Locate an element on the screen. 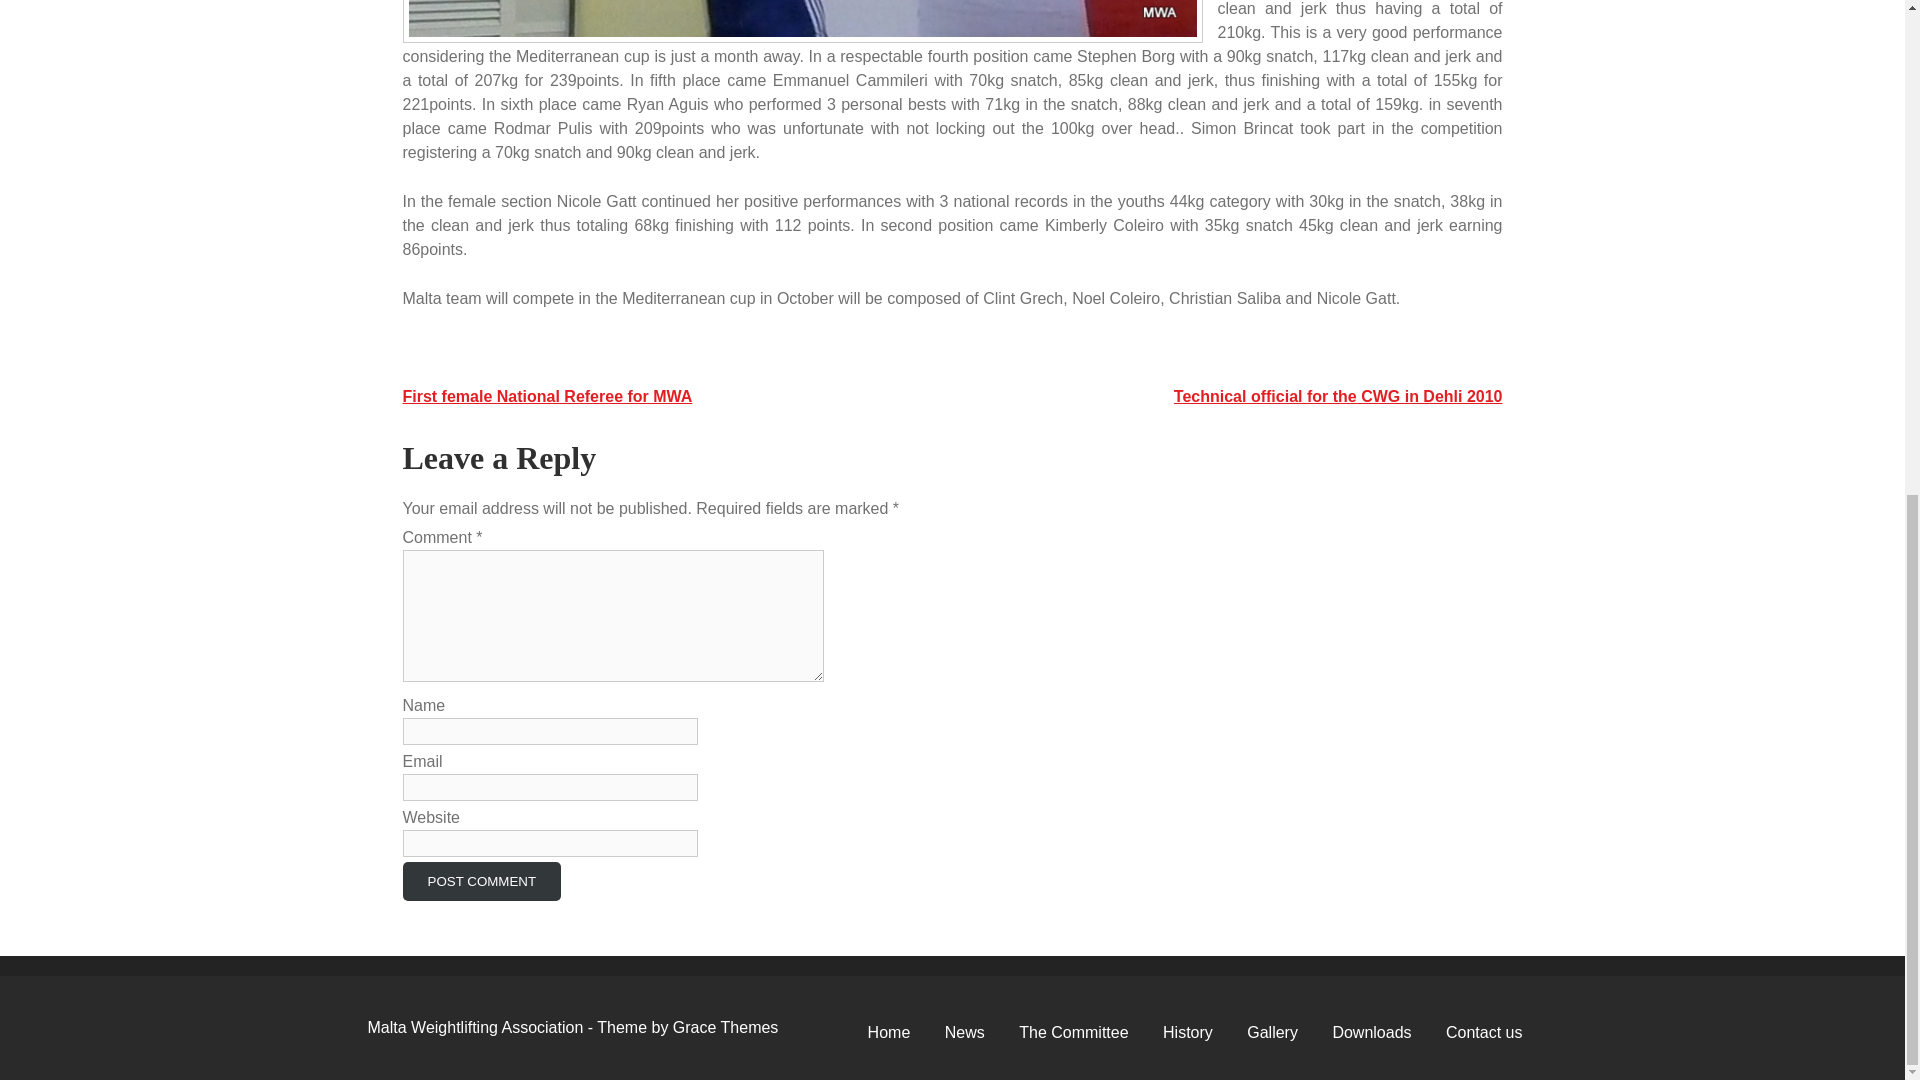 The height and width of the screenshot is (1080, 1920). Downloads is located at coordinates (1372, 1032).